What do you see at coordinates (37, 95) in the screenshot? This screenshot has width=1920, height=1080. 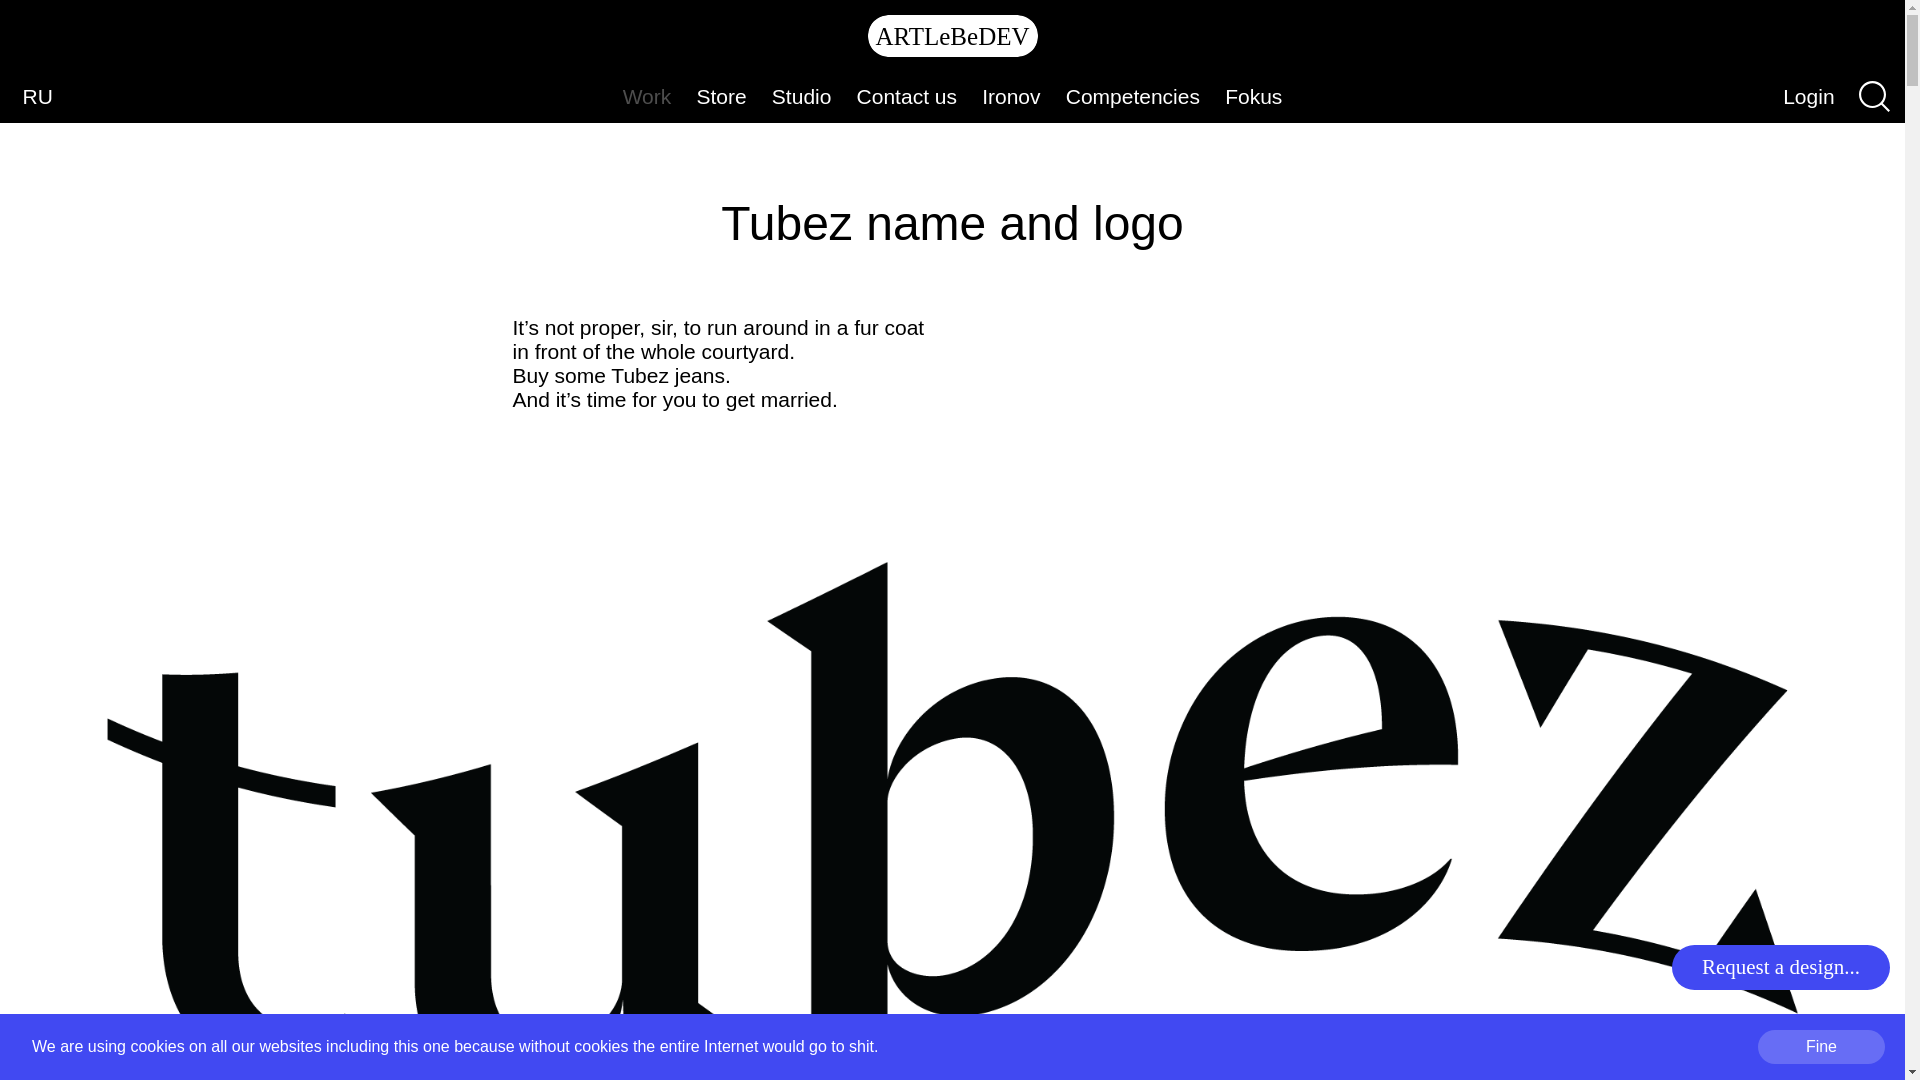 I see `RU` at bounding box center [37, 95].